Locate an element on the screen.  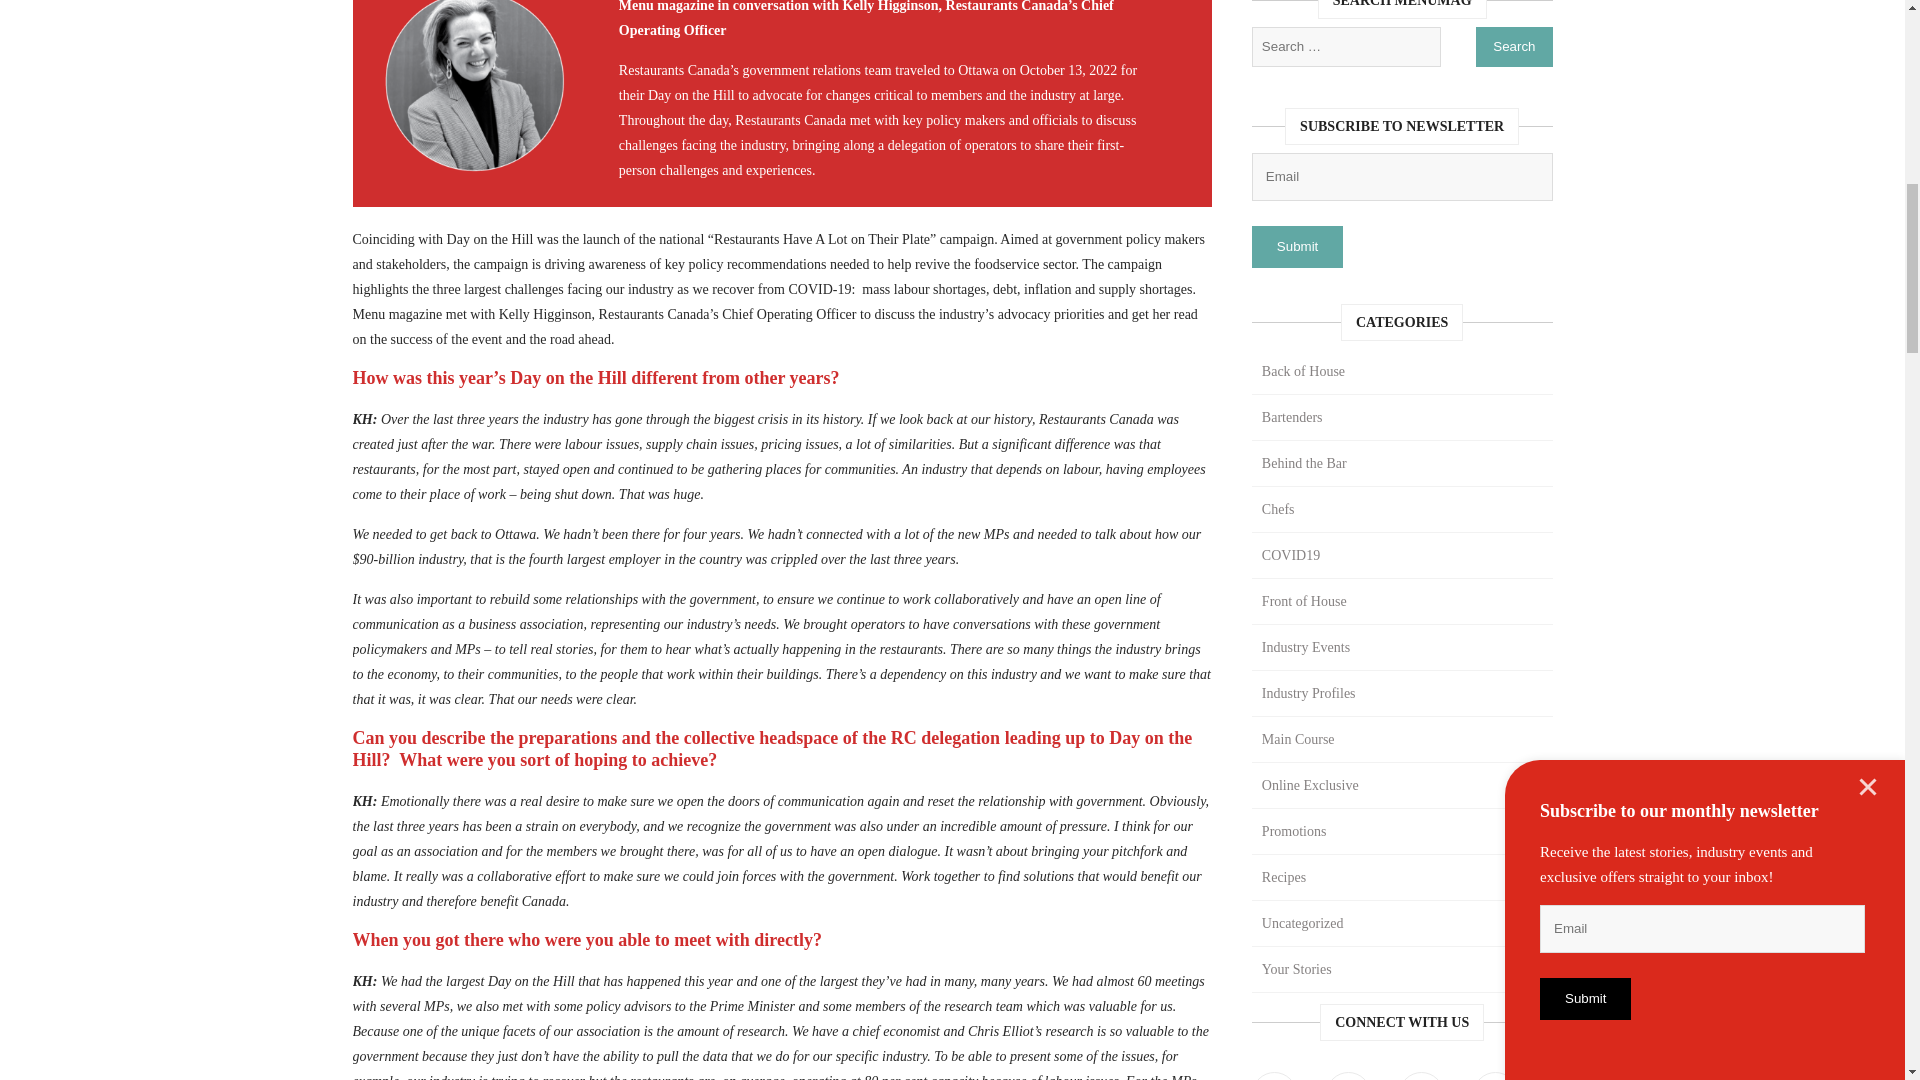
Submit is located at coordinates (1296, 246).